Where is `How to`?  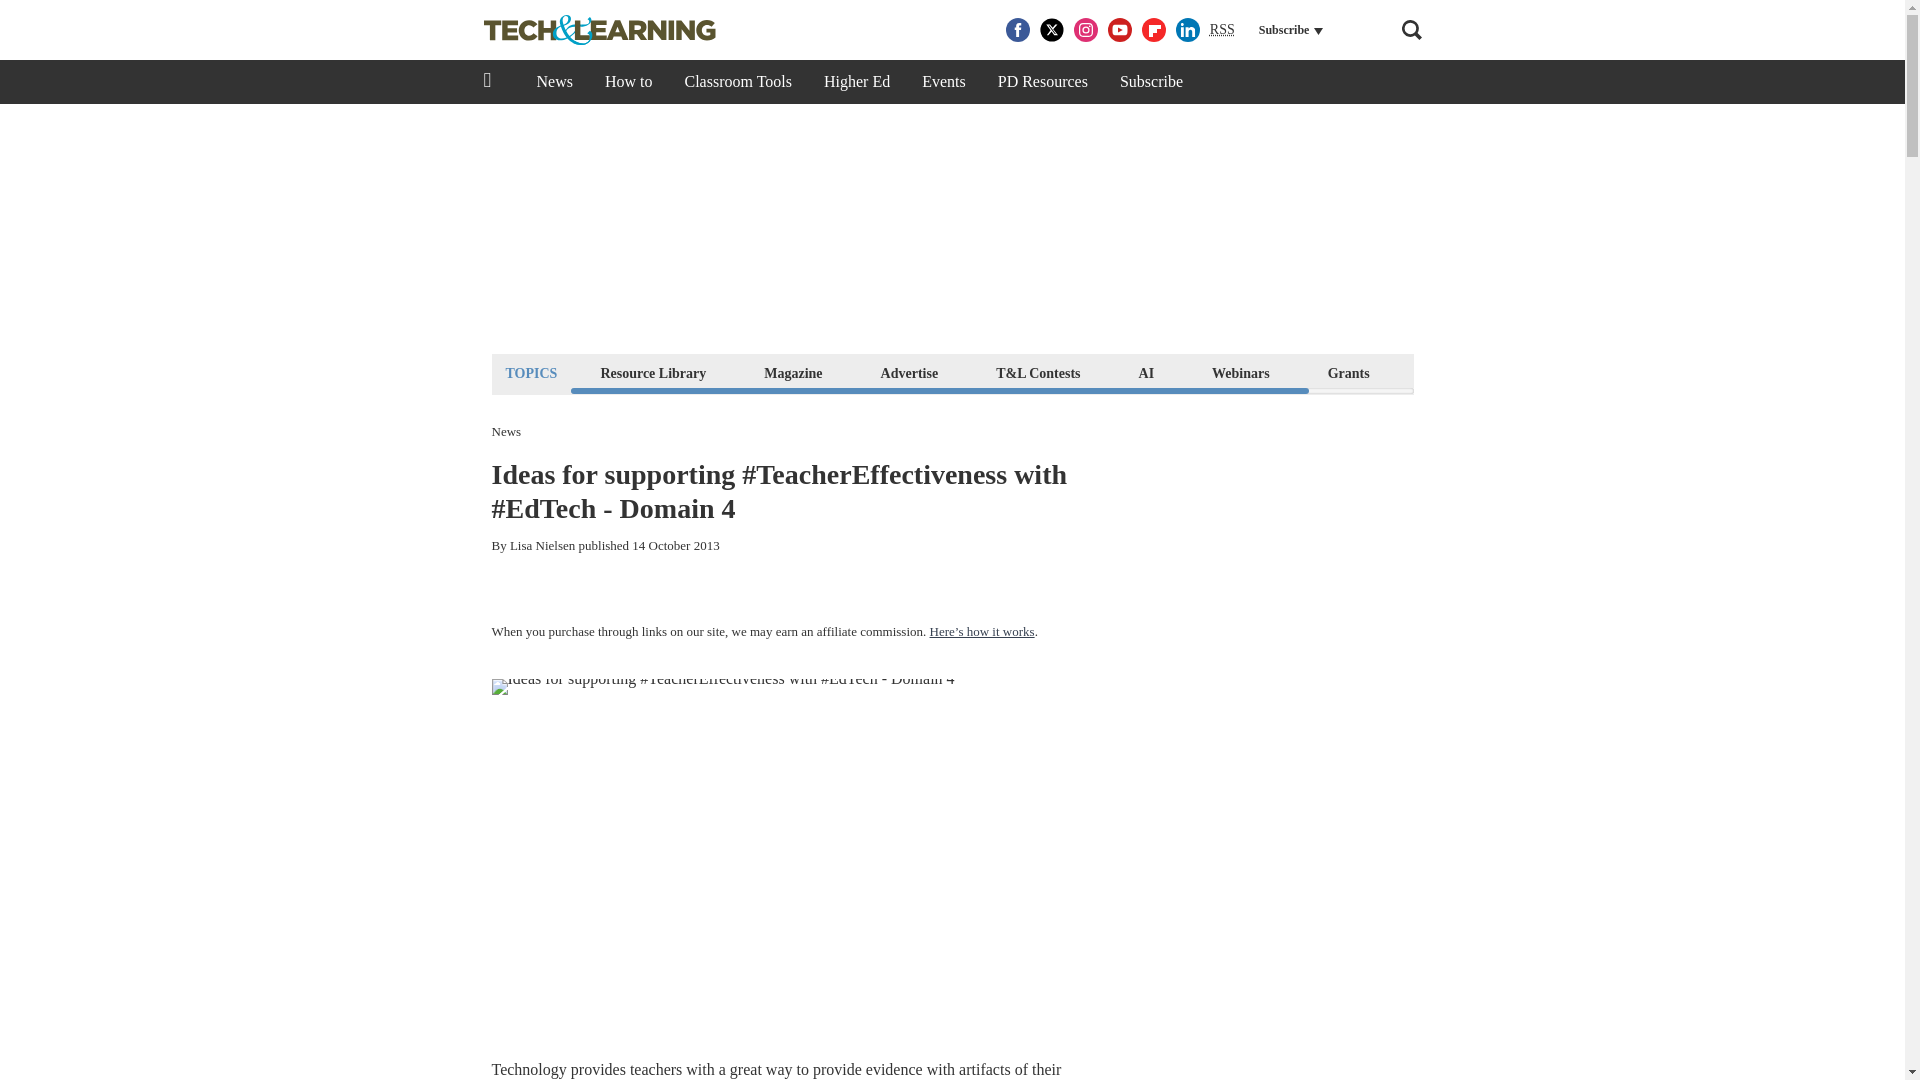 How to is located at coordinates (628, 82).